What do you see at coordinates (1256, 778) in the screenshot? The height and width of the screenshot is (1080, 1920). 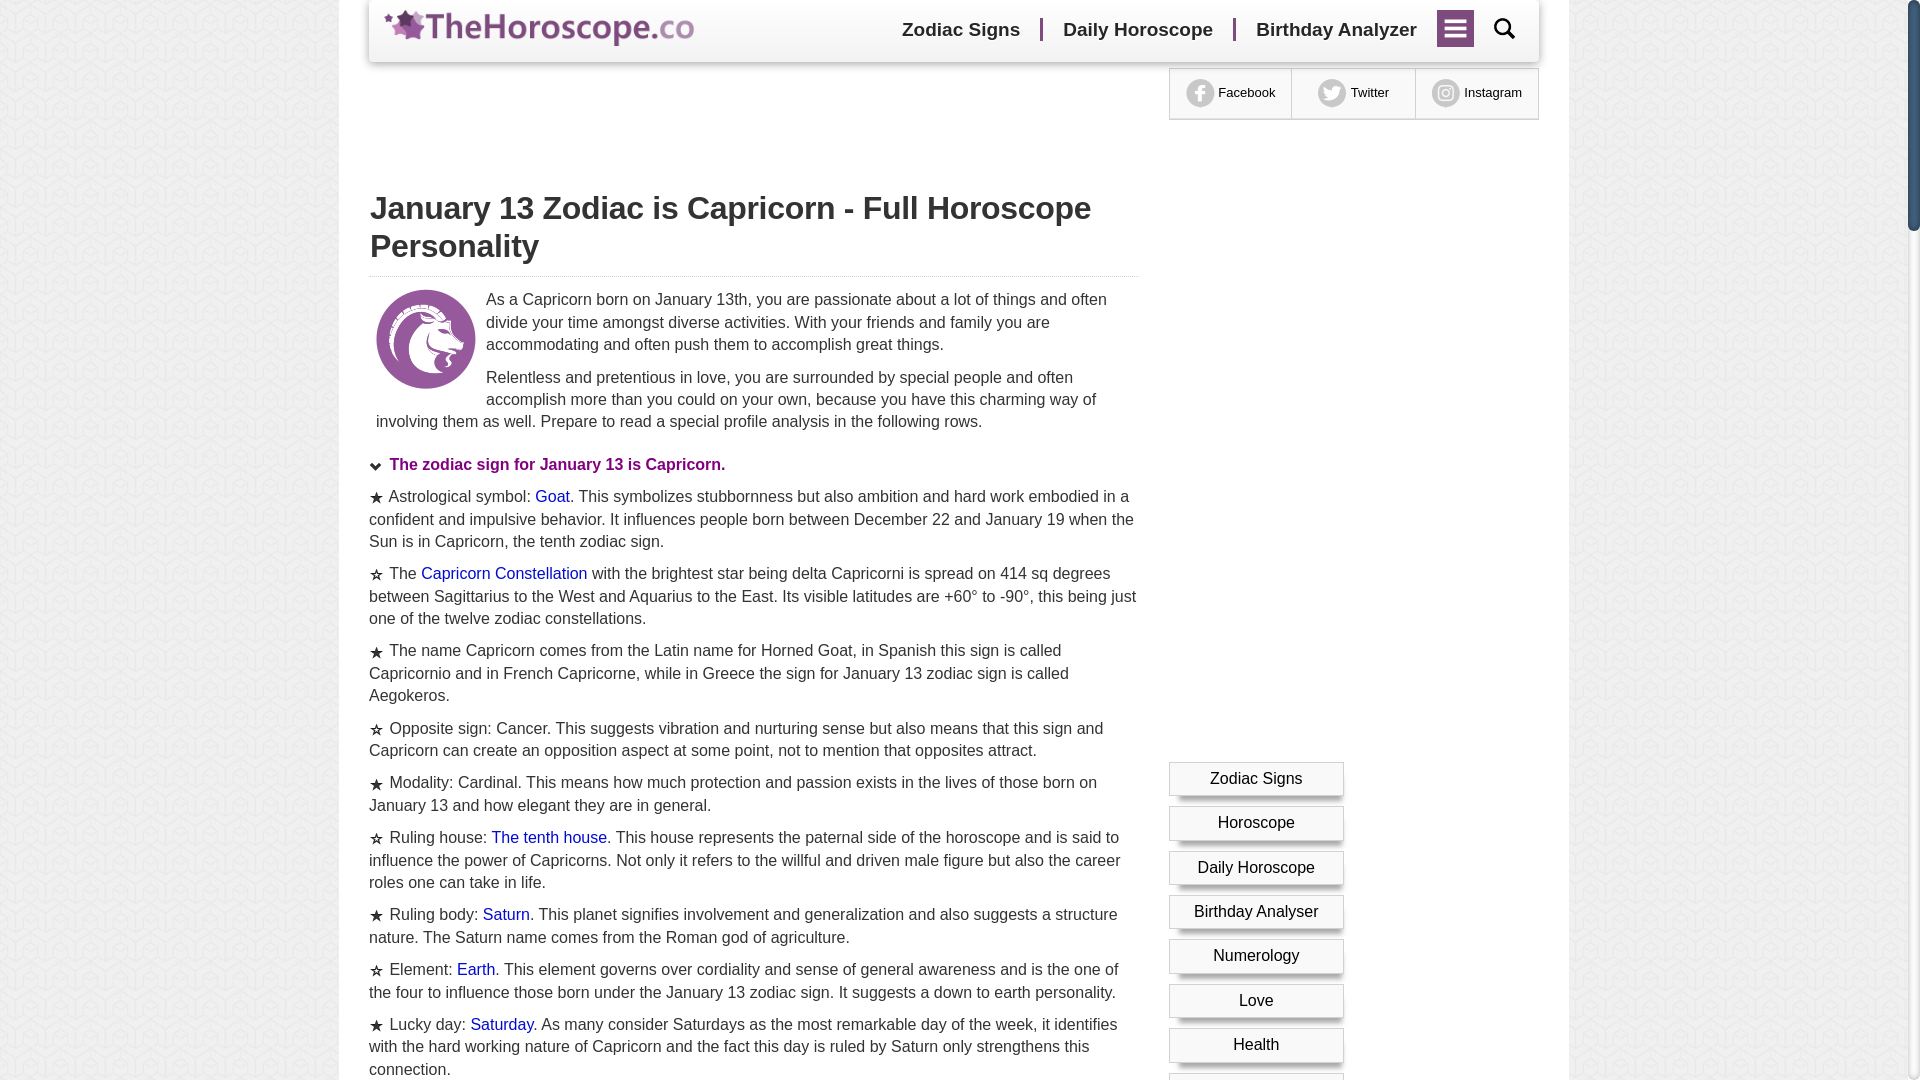 I see `Zodiac Signs` at bounding box center [1256, 778].